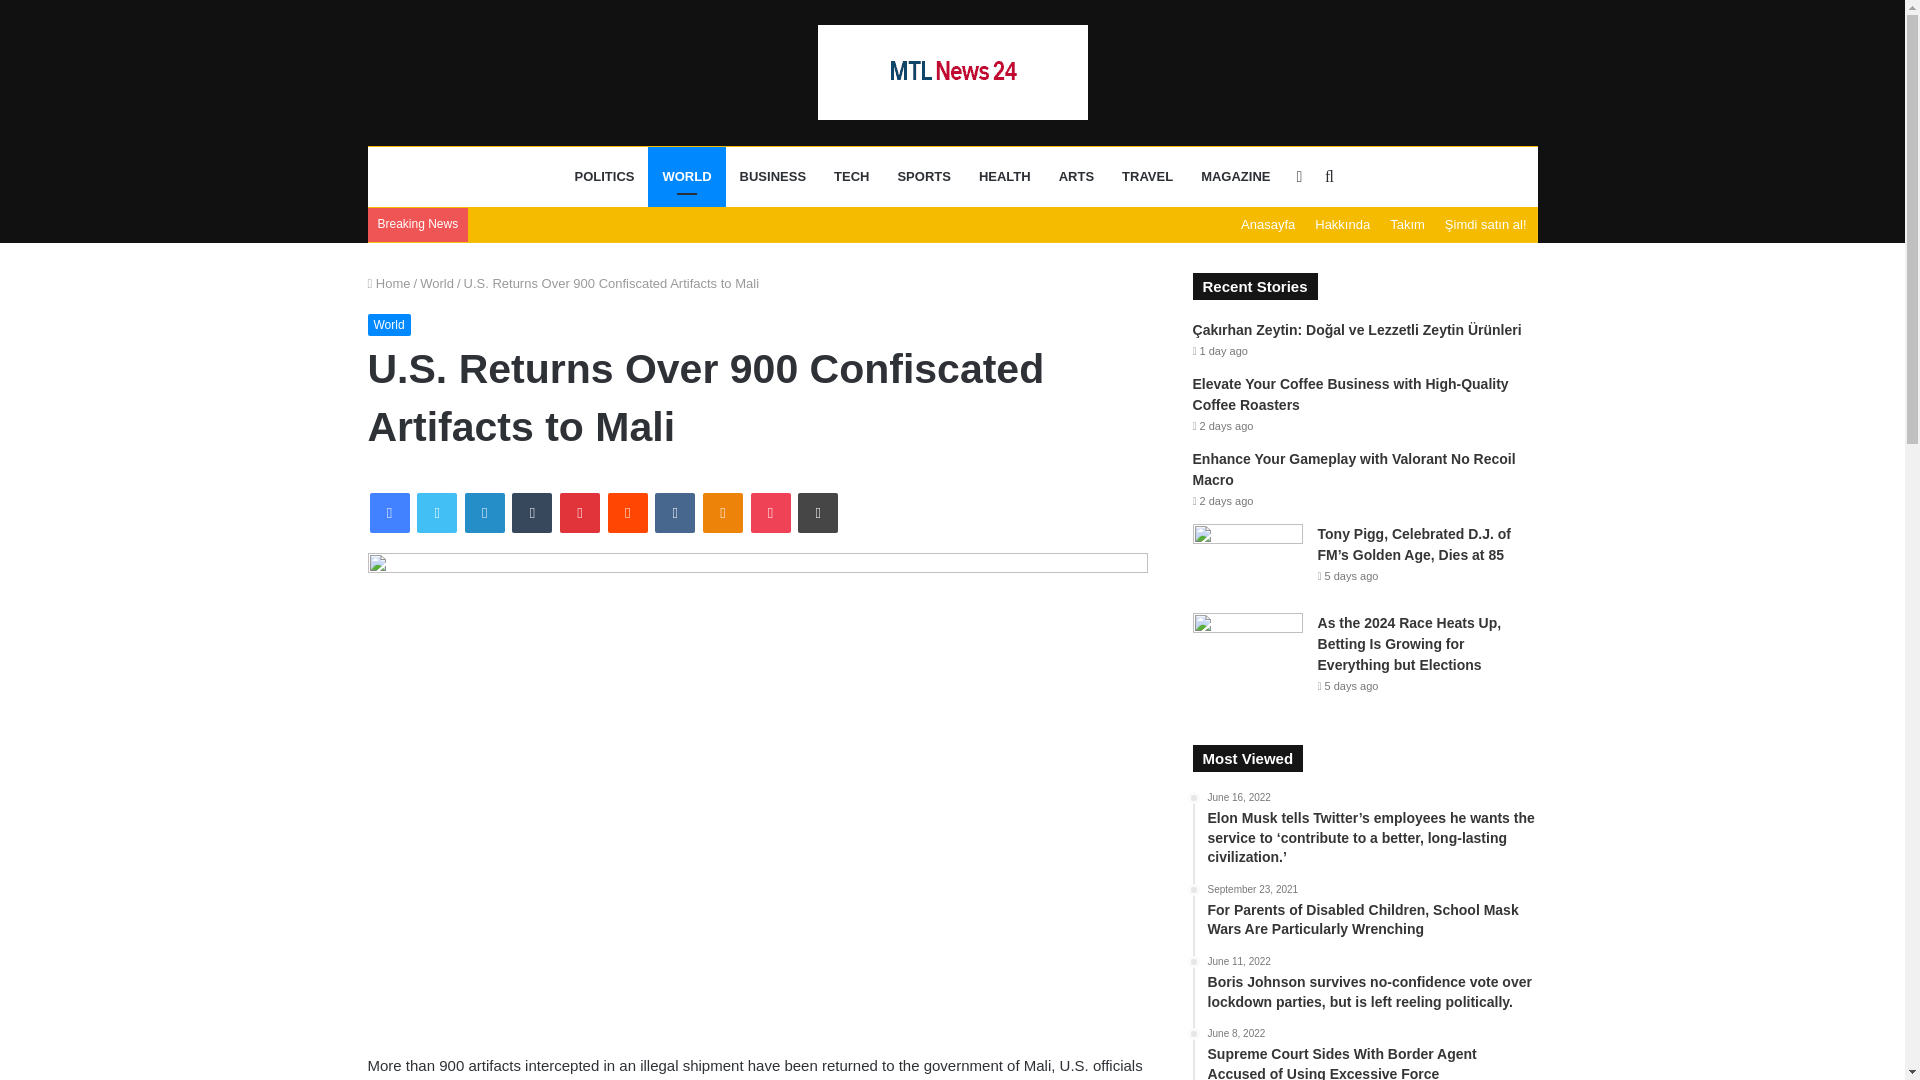  What do you see at coordinates (389, 324) in the screenshot?
I see `World` at bounding box center [389, 324].